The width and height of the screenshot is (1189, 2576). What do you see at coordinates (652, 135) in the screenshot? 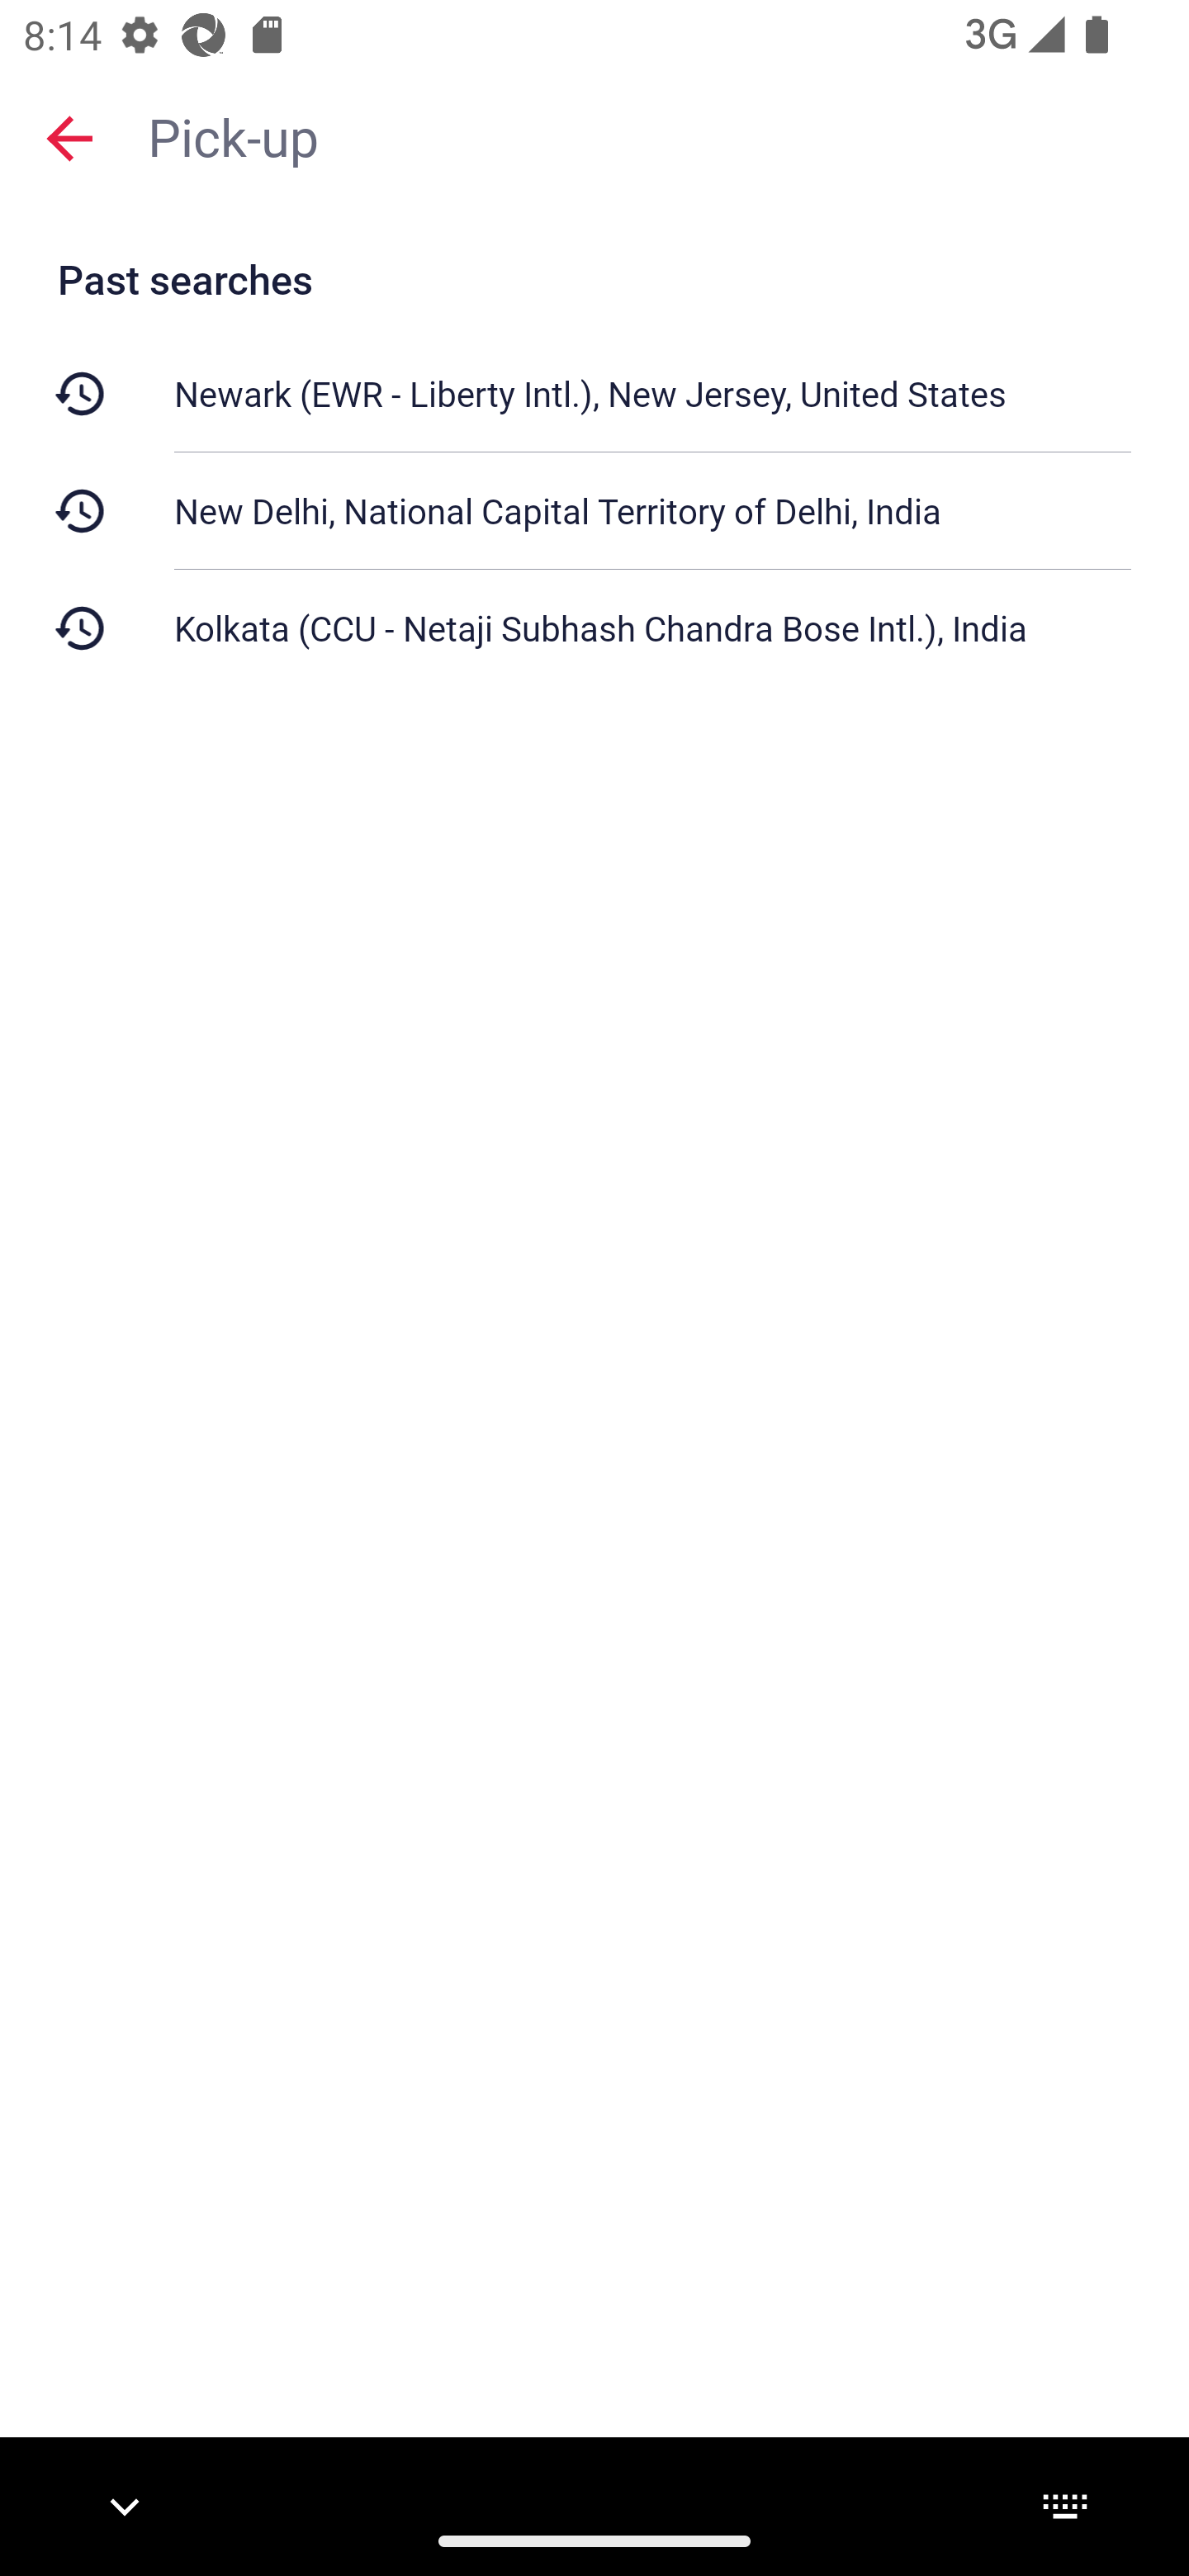
I see `Pick-up, ` at bounding box center [652, 135].